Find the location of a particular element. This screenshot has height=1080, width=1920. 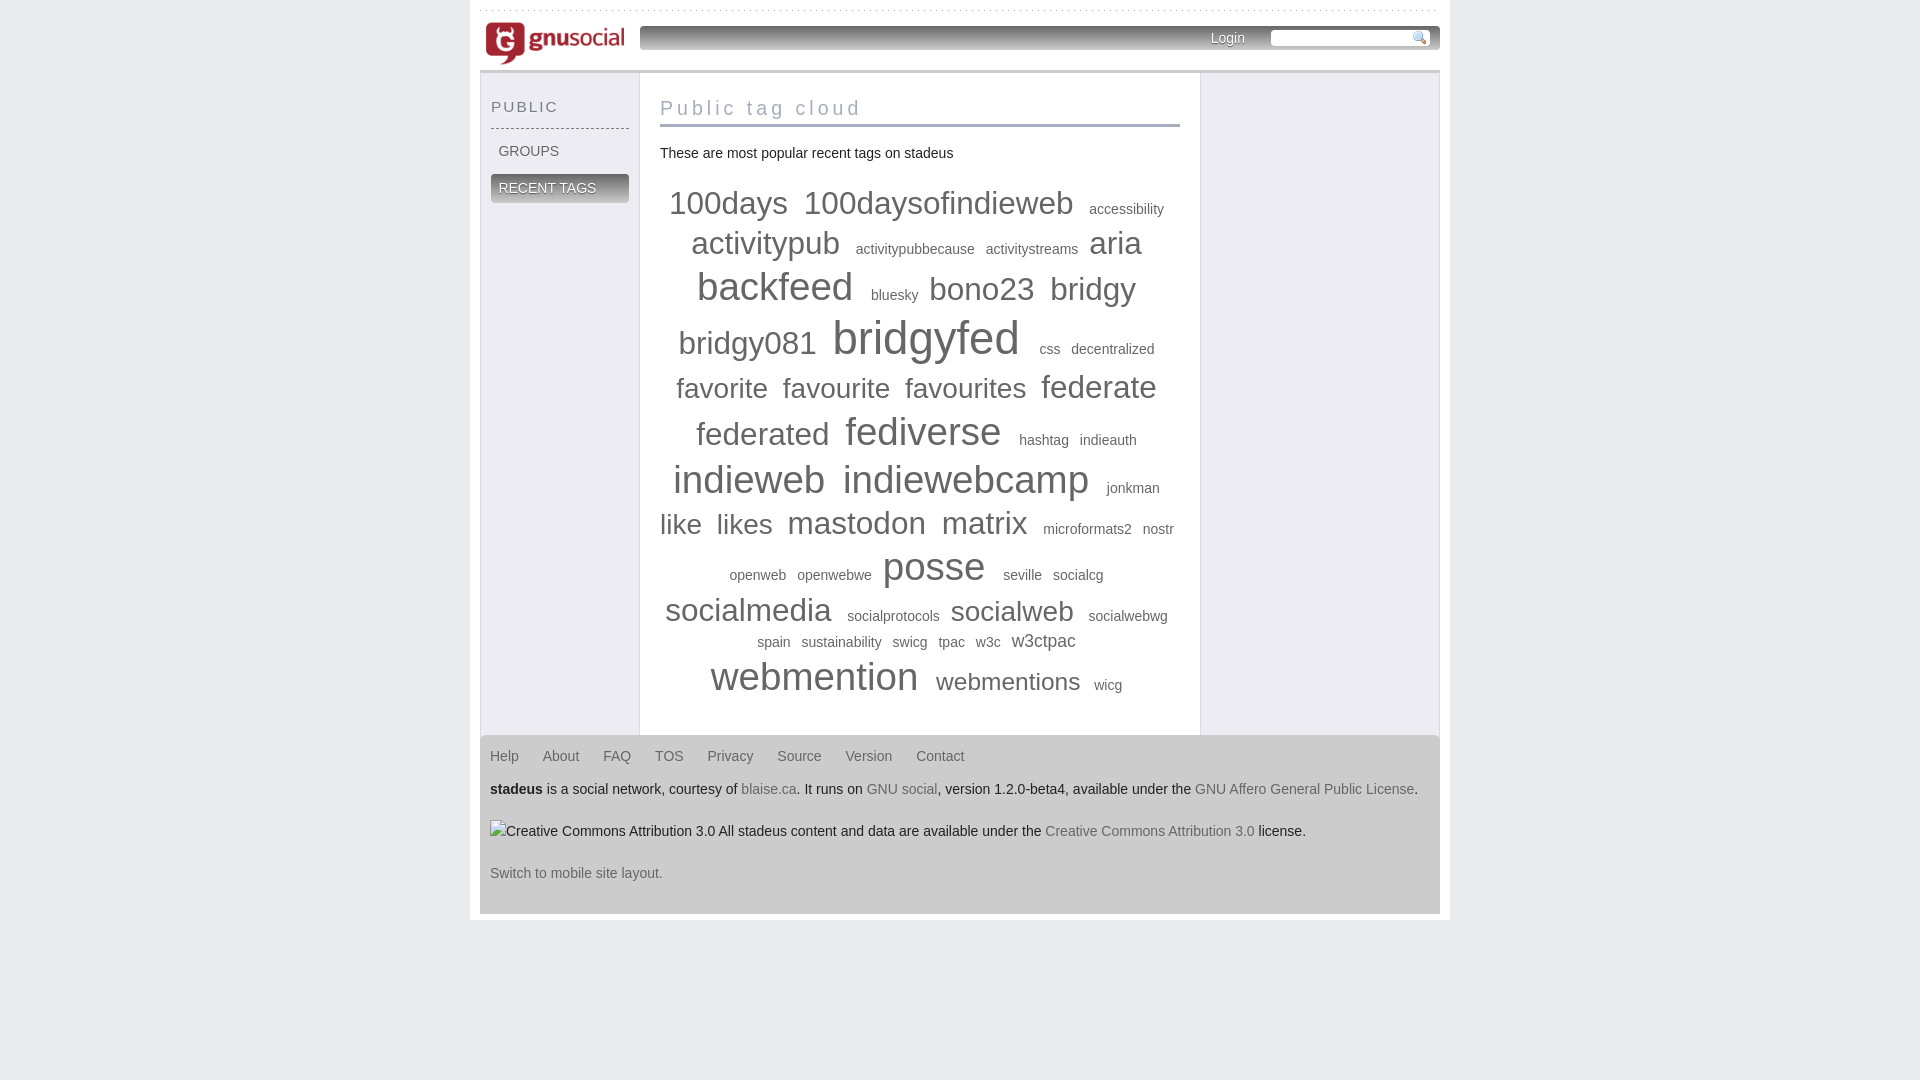

favourite is located at coordinates (836, 388).